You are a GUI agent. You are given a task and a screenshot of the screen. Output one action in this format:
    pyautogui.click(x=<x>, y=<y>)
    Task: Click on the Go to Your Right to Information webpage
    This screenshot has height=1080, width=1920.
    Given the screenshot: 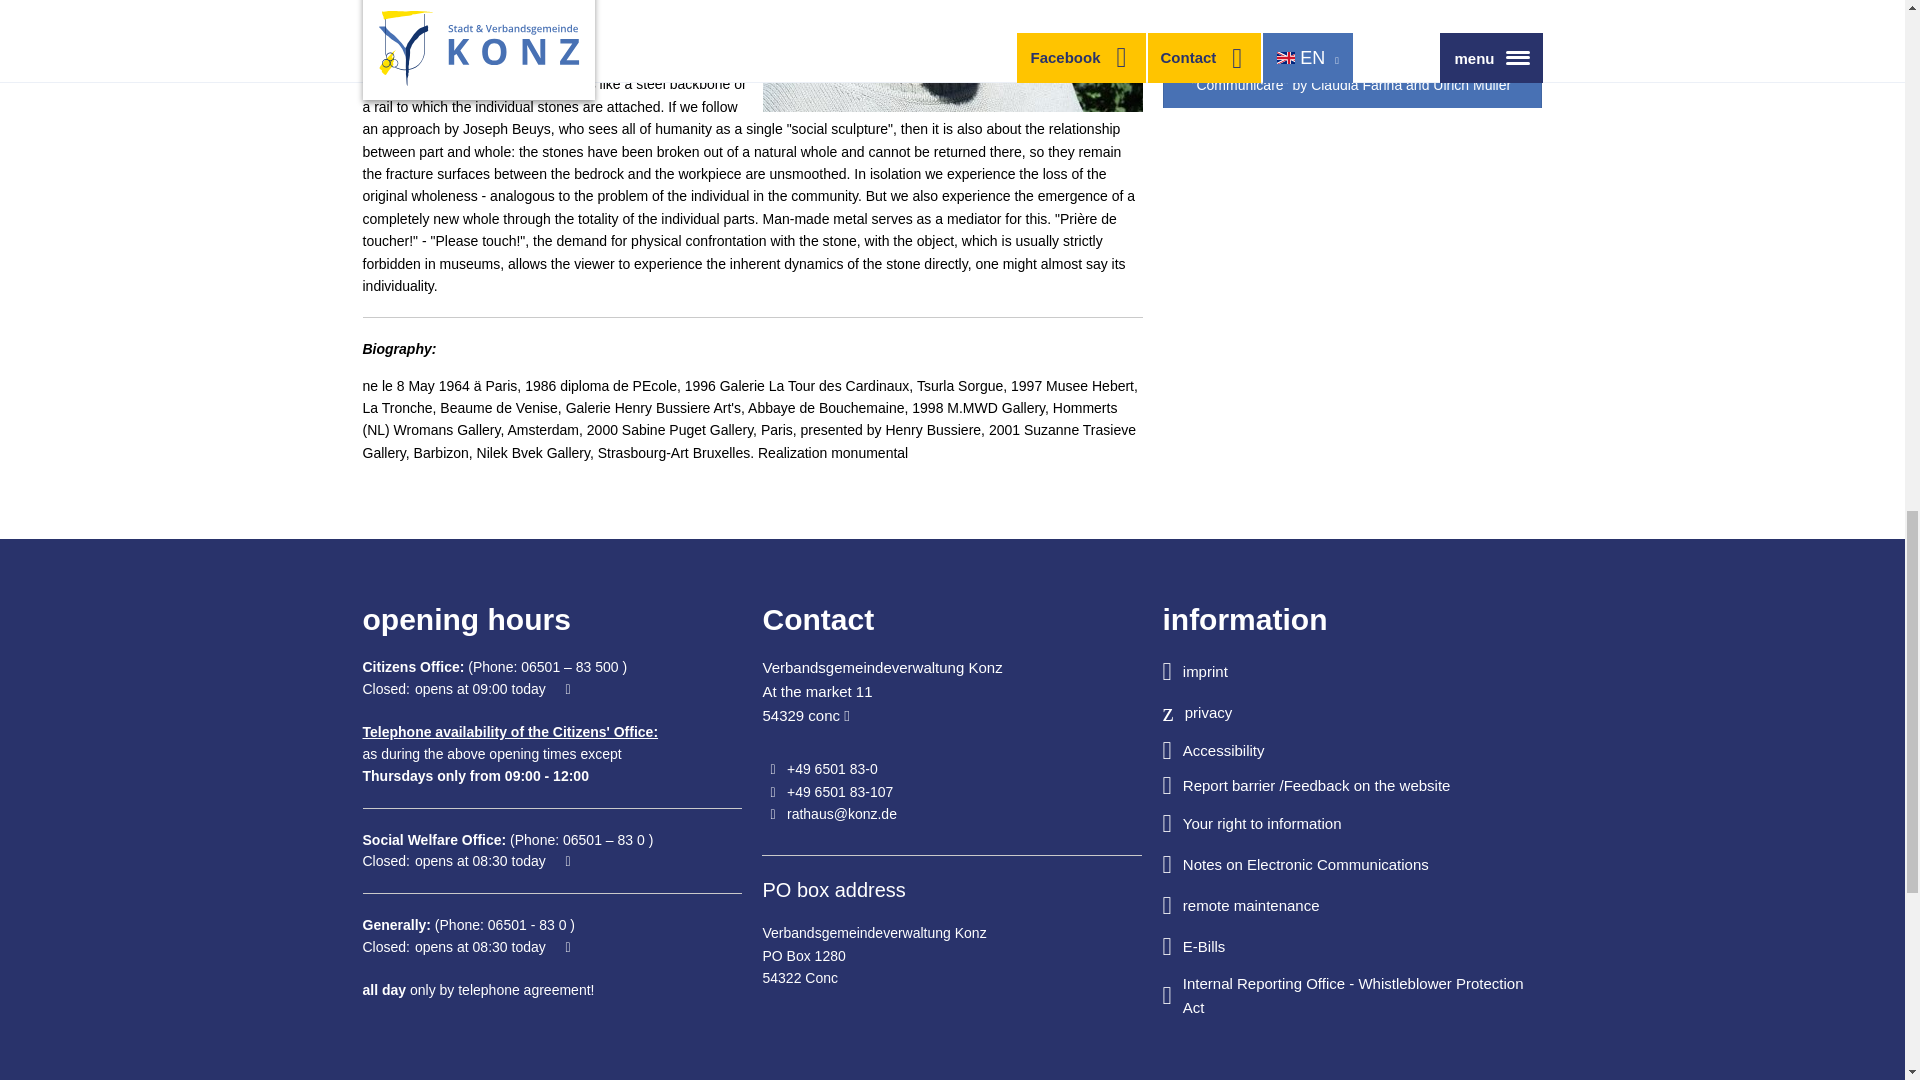 What is the action you would take?
    pyautogui.click(x=1351, y=823)
    